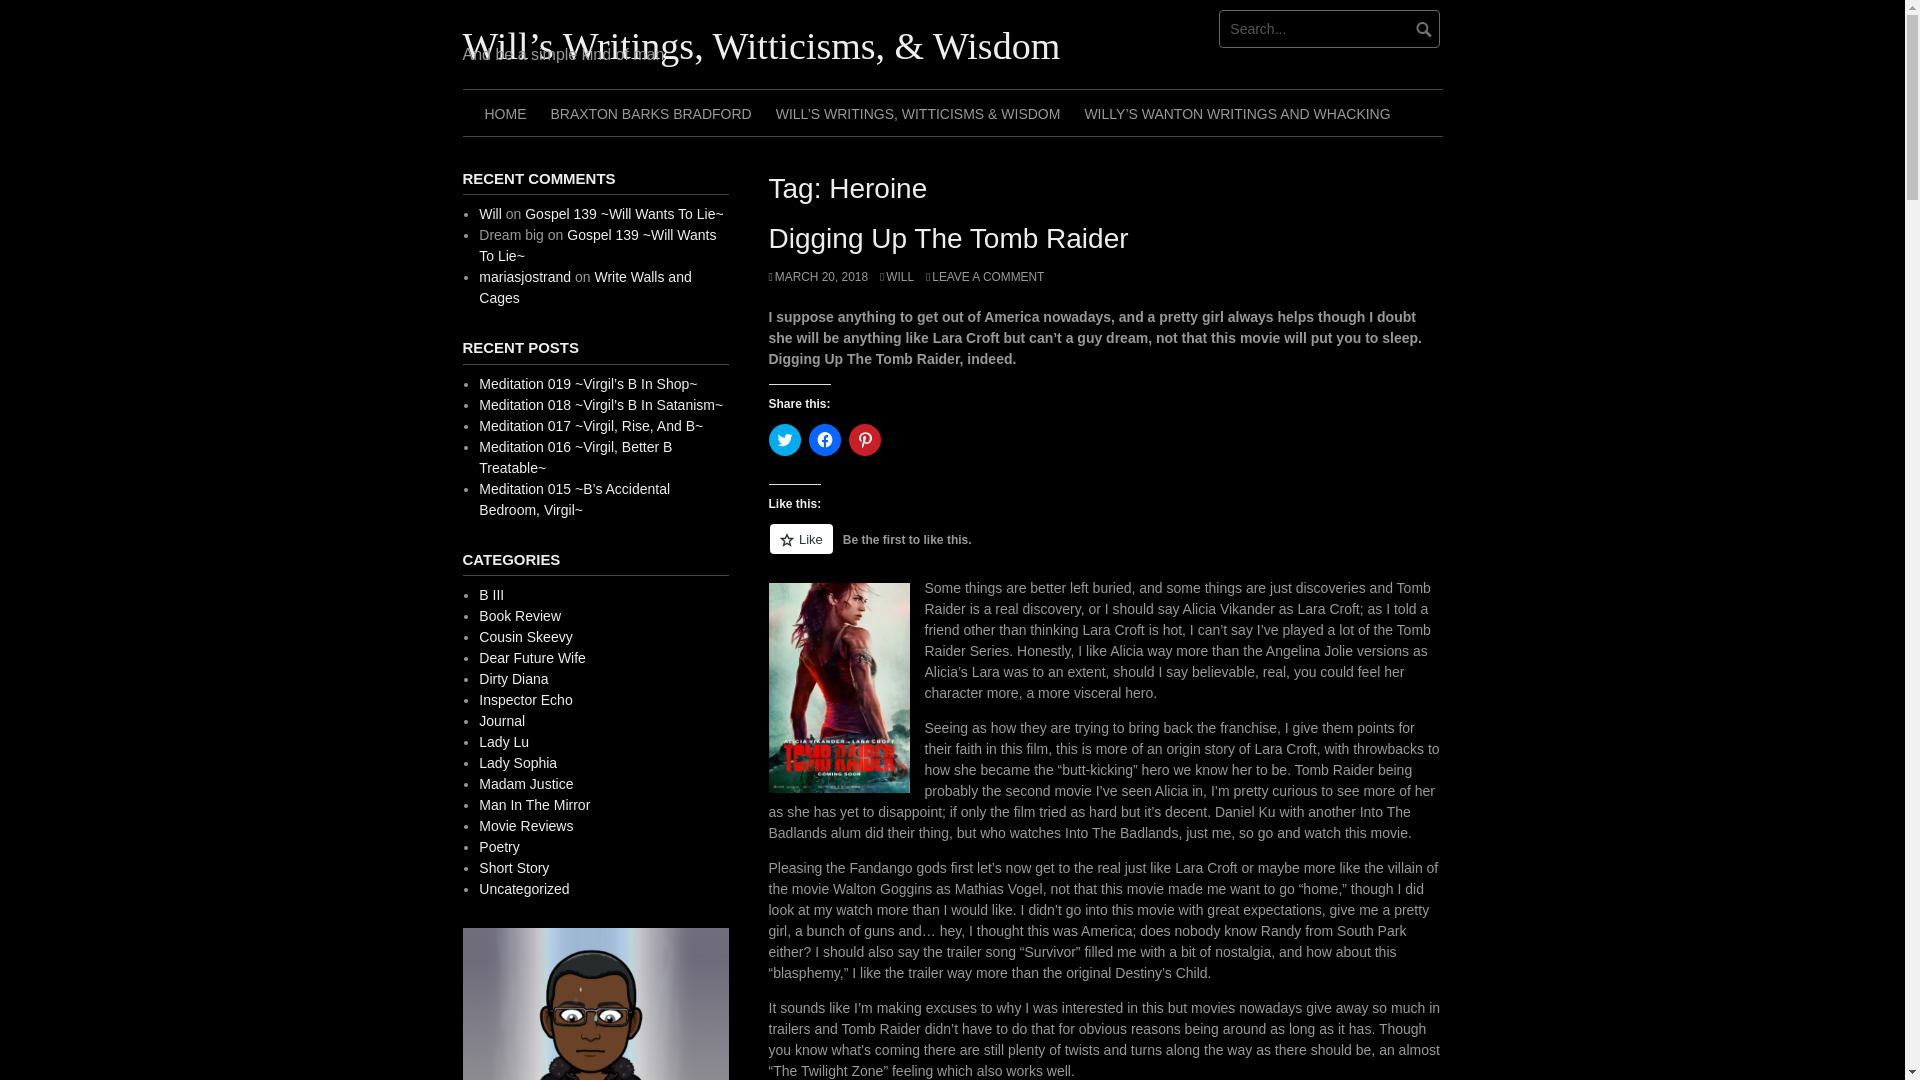 The height and width of the screenshot is (1080, 1920). What do you see at coordinates (824, 440) in the screenshot?
I see `Click to share on Facebook` at bounding box center [824, 440].